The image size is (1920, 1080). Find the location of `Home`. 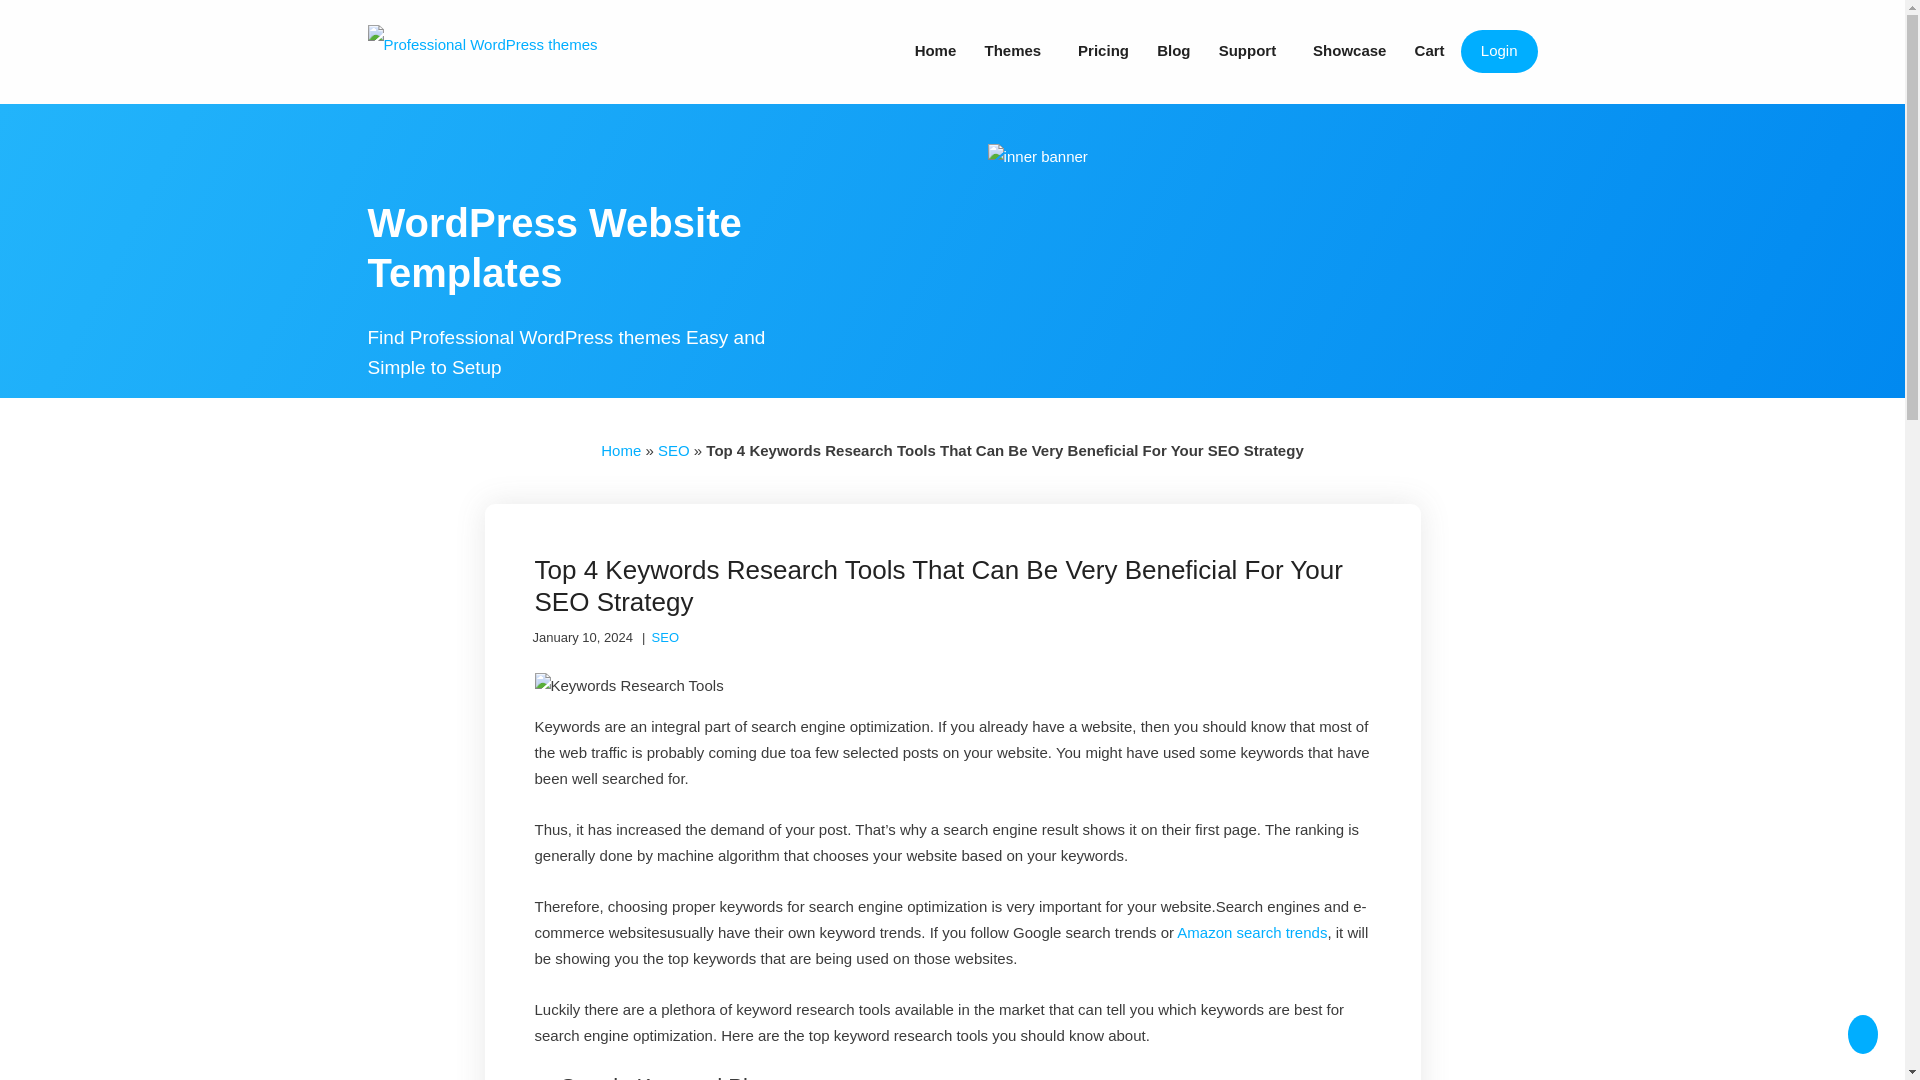

Home is located at coordinates (620, 450).